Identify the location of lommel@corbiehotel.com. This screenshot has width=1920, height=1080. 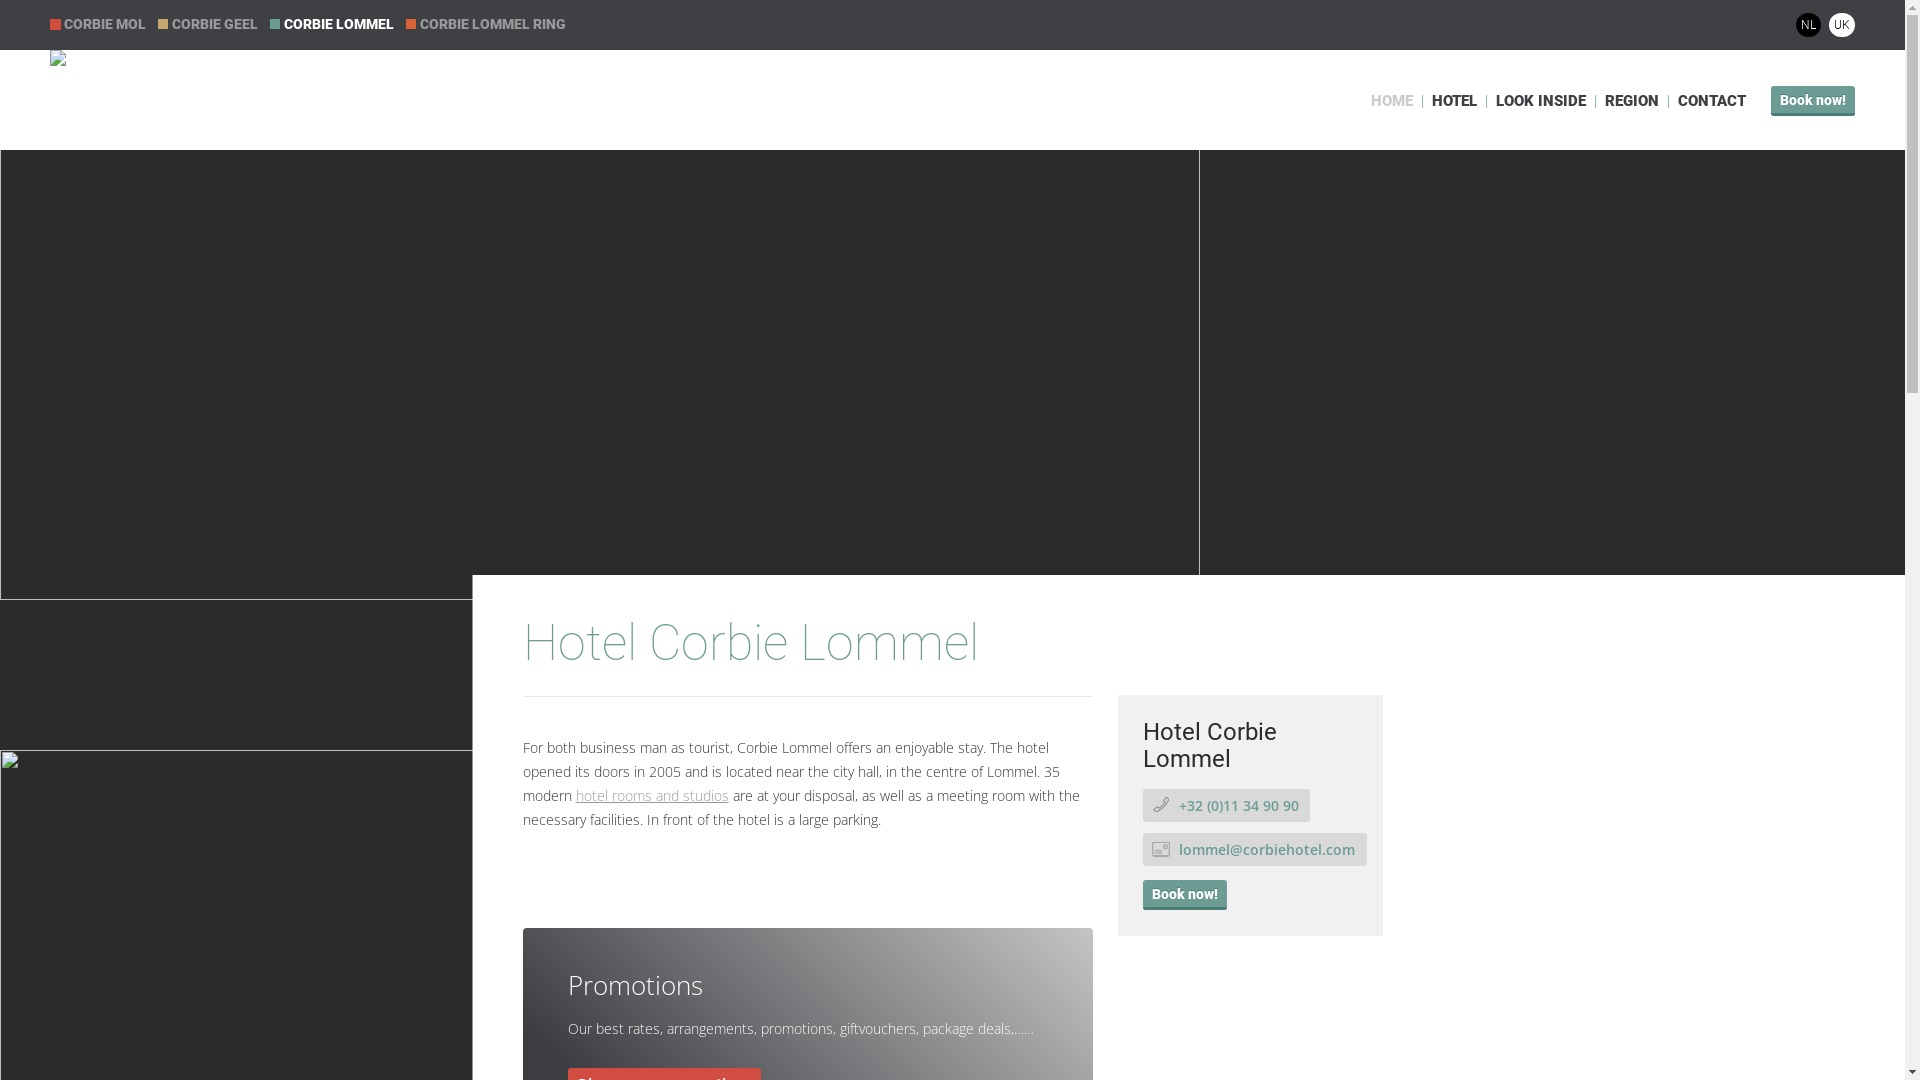
(1254, 850).